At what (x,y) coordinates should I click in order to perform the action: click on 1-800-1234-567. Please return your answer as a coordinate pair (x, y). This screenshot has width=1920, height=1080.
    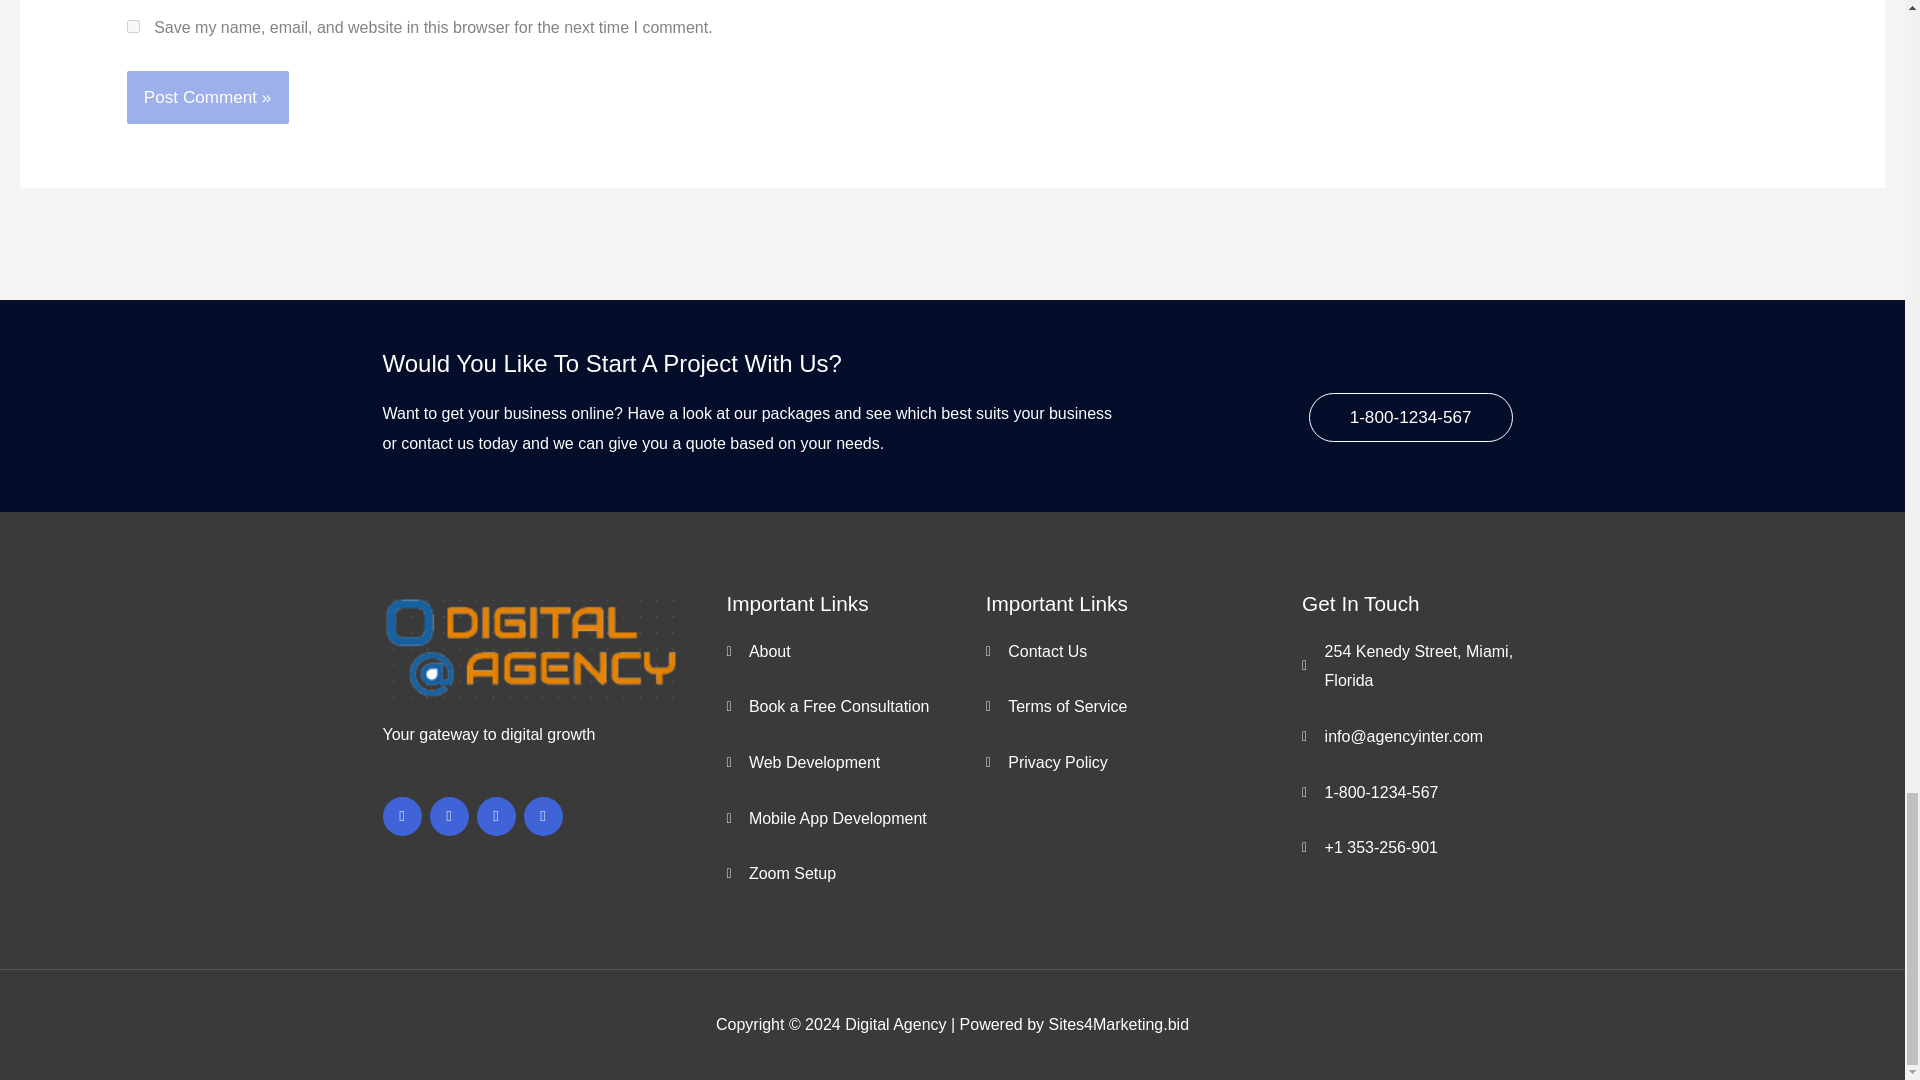
    Looking at the image, I should click on (1410, 417).